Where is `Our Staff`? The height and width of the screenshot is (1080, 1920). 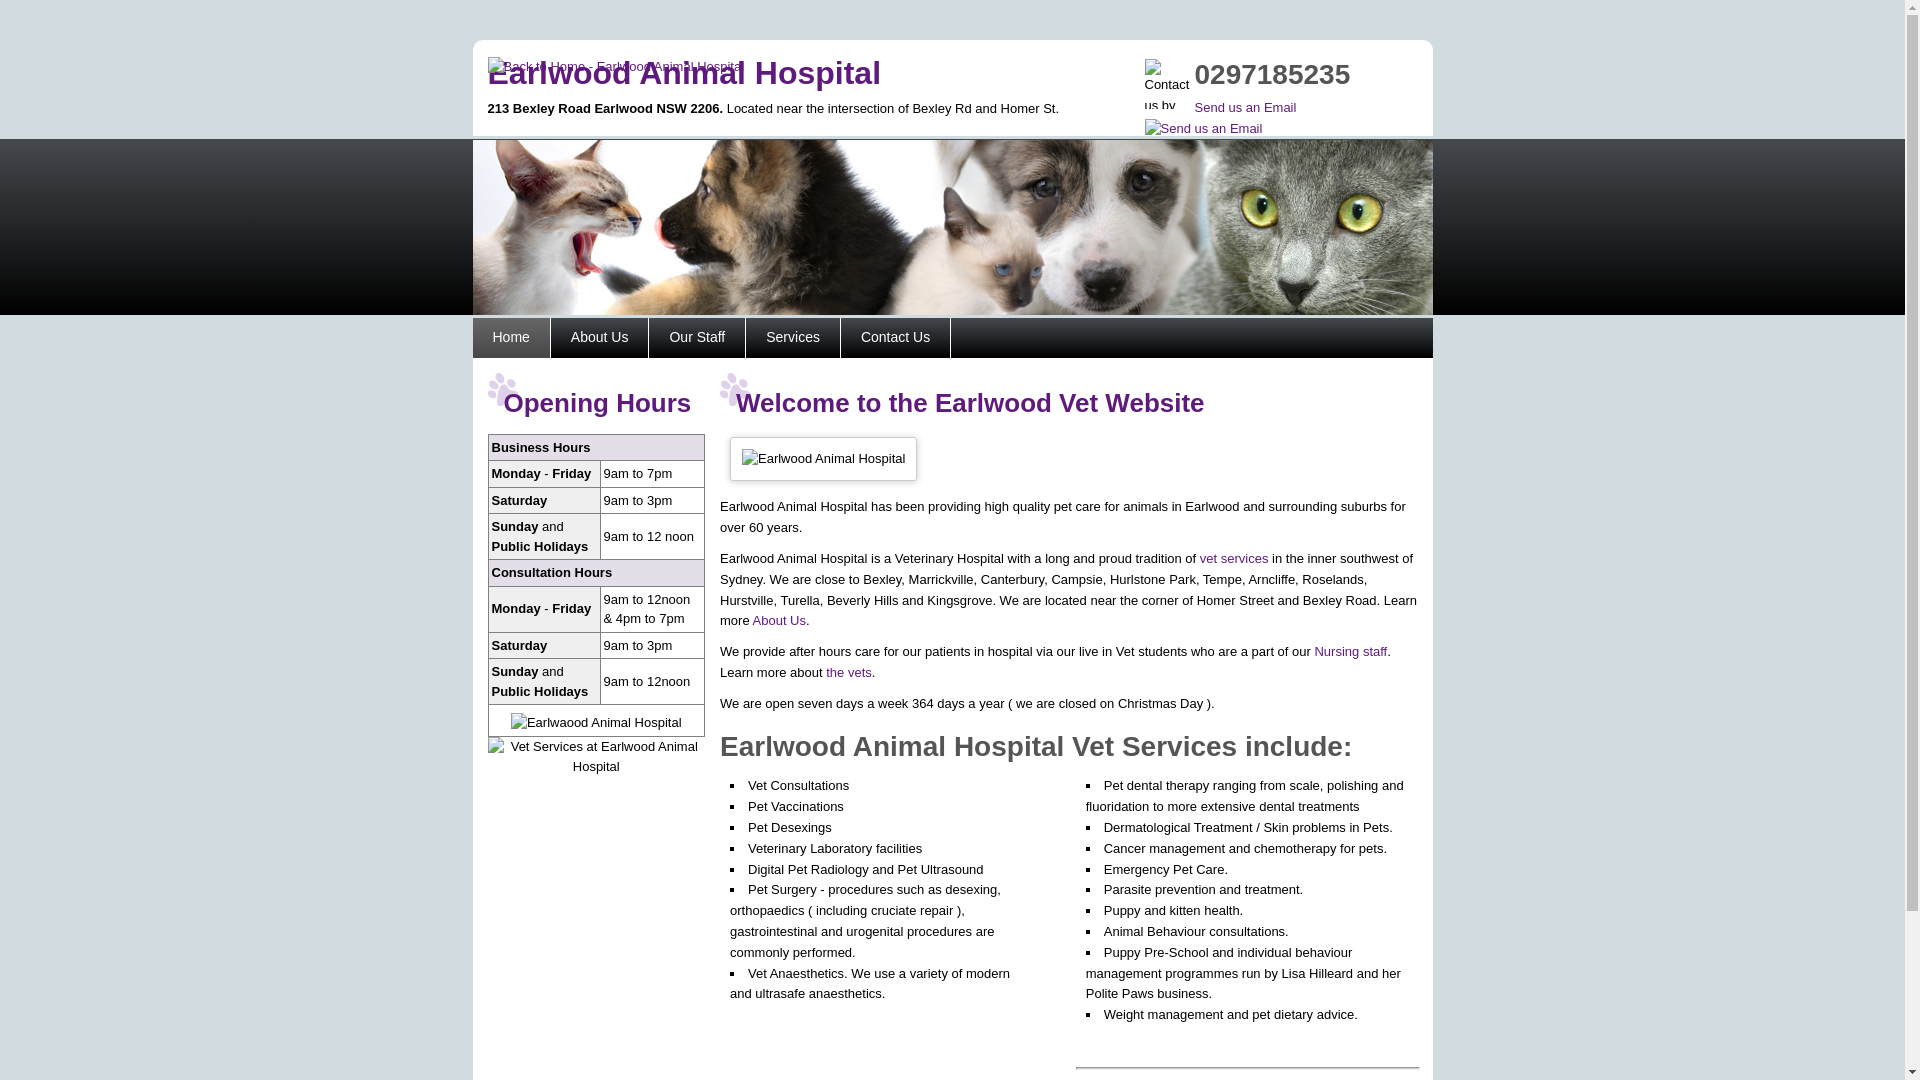 Our Staff is located at coordinates (698, 338).